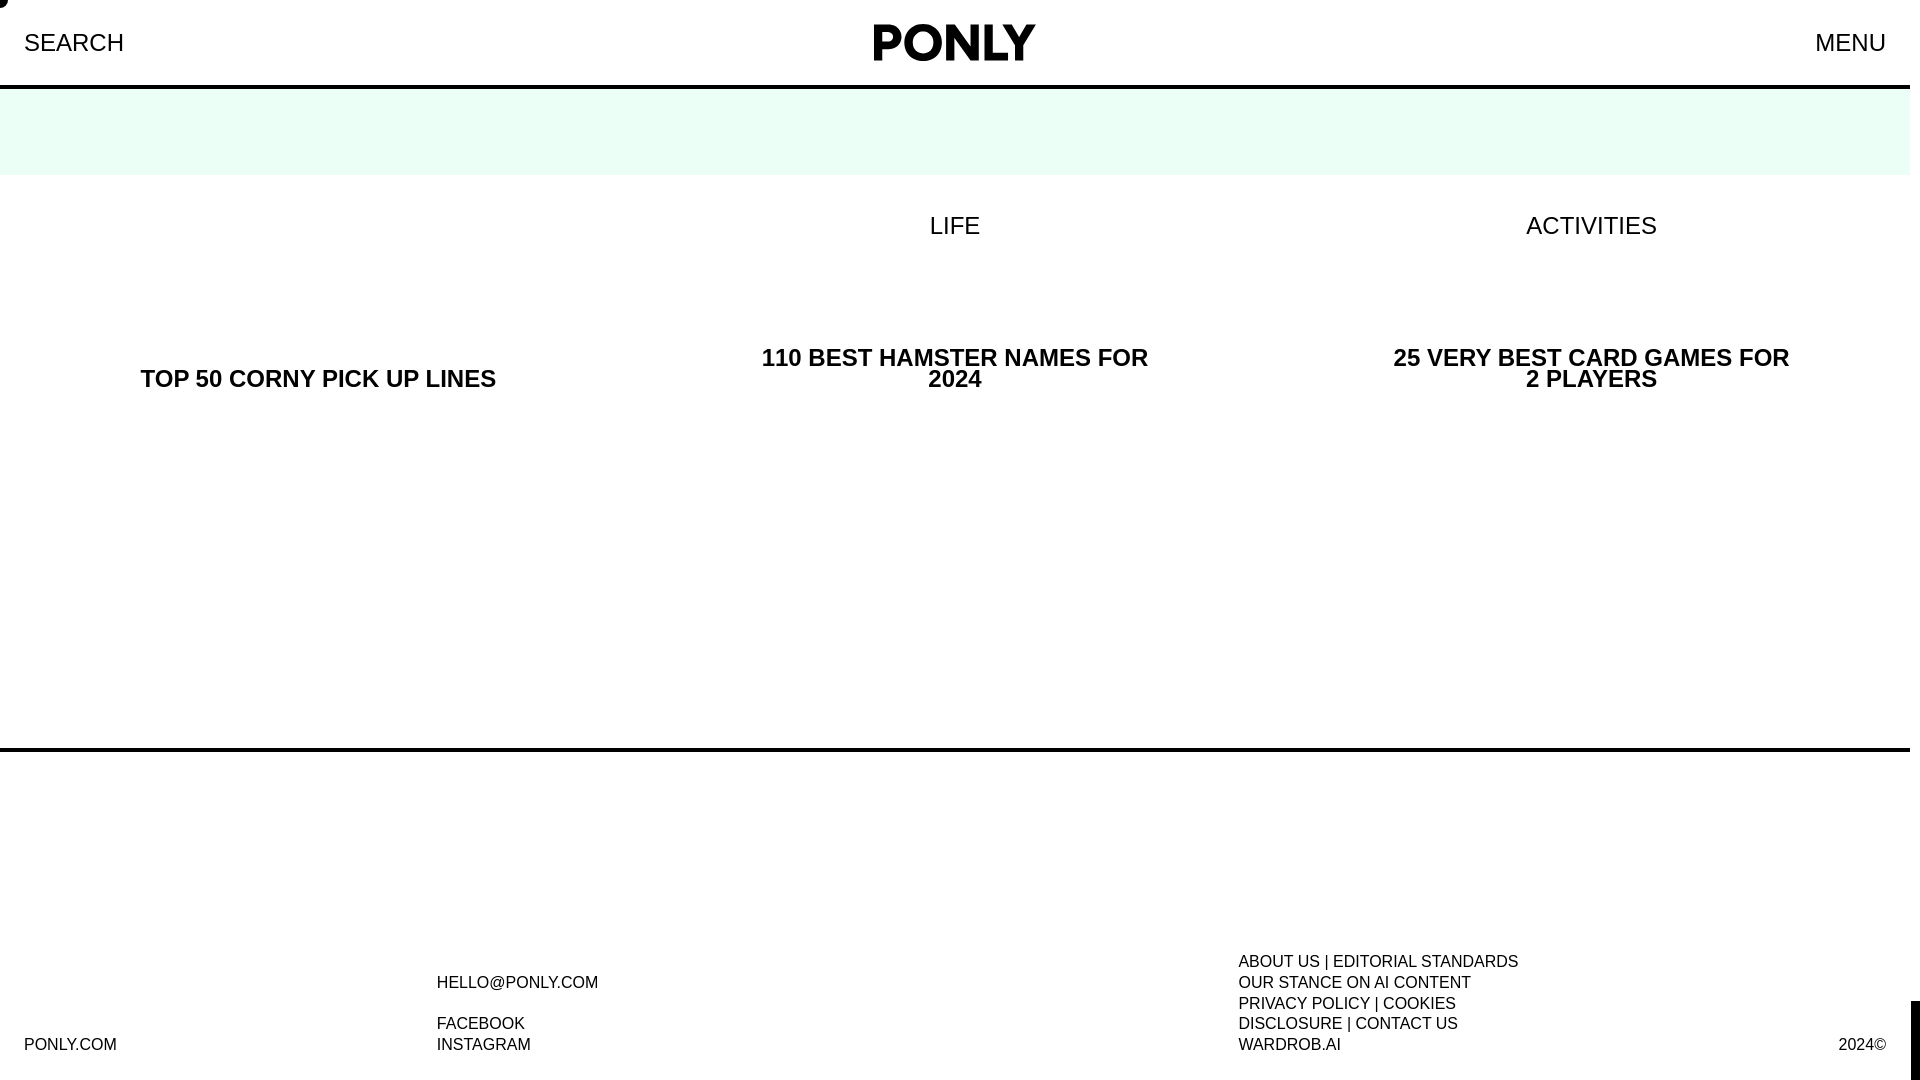 The height and width of the screenshot is (1080, 1920). Describe the element at coordinates (318, 302) in the screenshot. I see `INSTAGRAM` at that location.